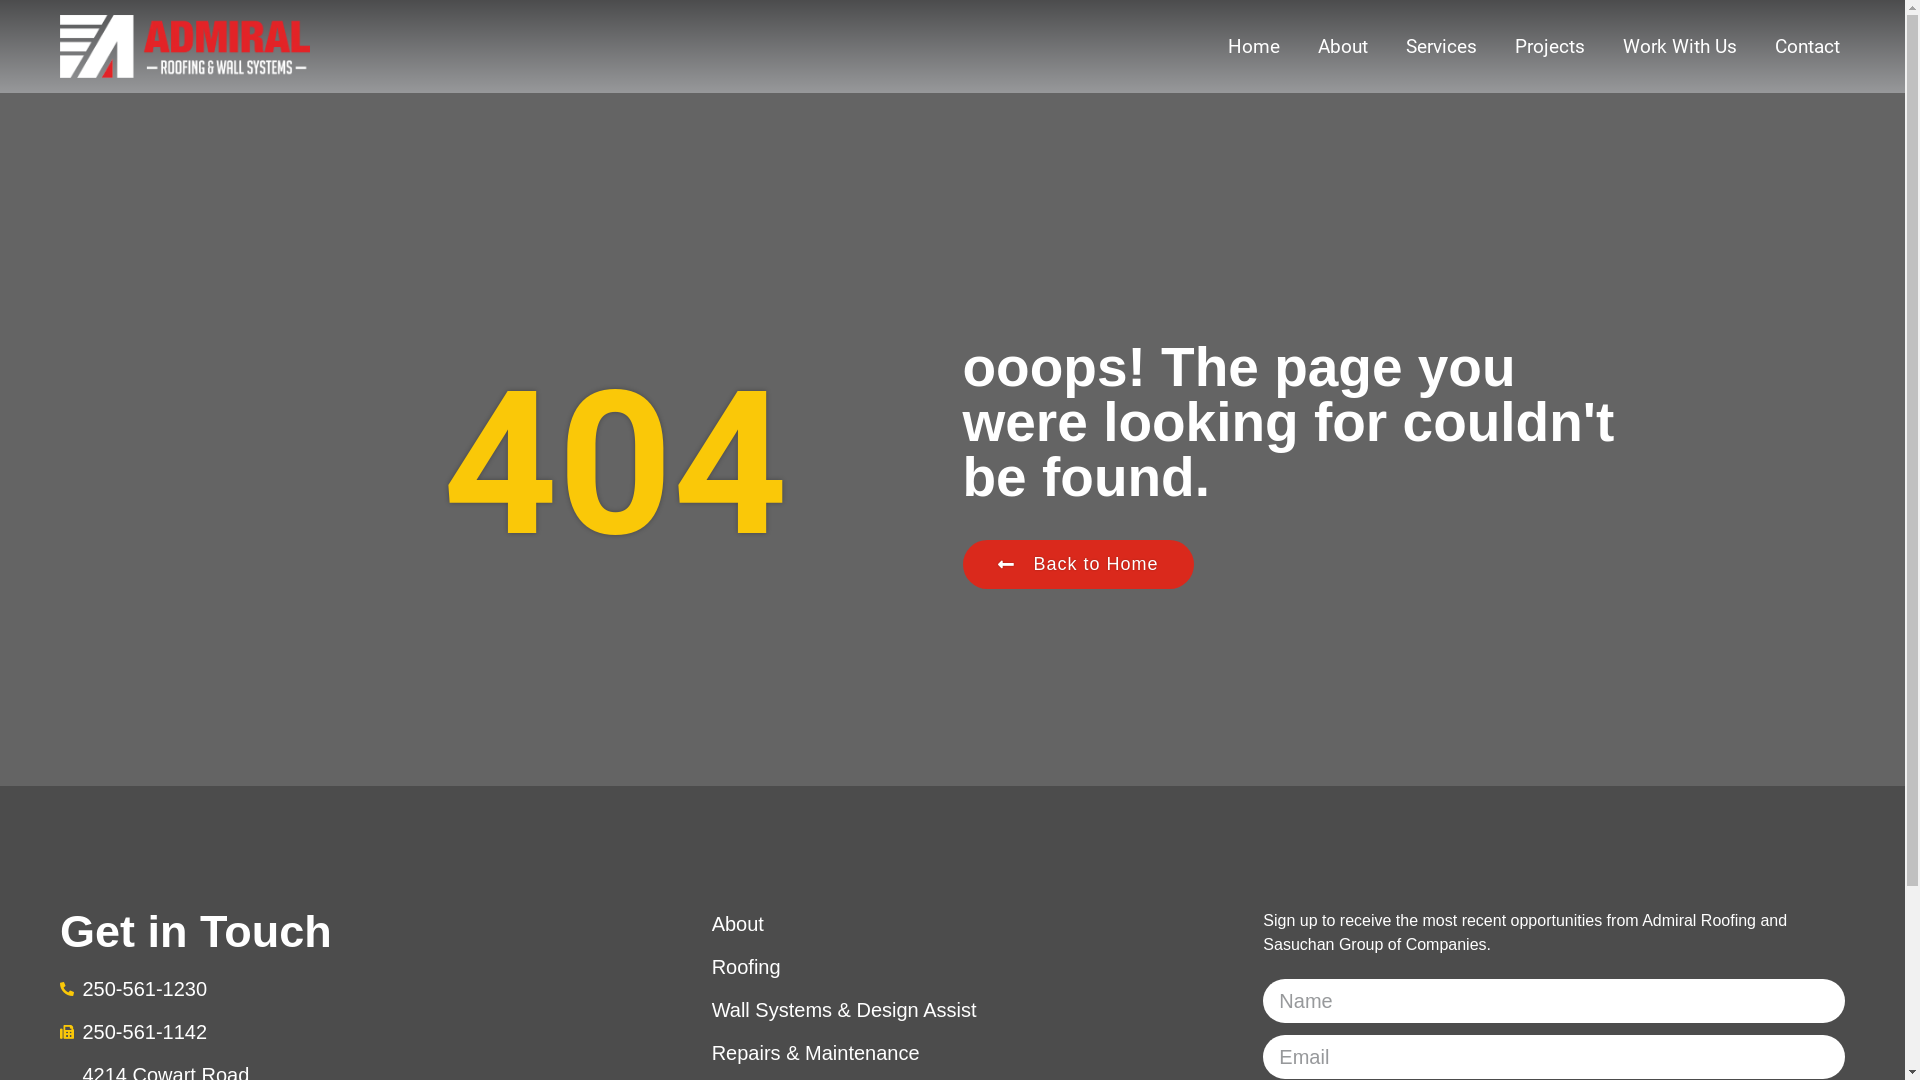 The width and height of the screenshot is (1920, 1080). I want to click on About, so click(978, 924).